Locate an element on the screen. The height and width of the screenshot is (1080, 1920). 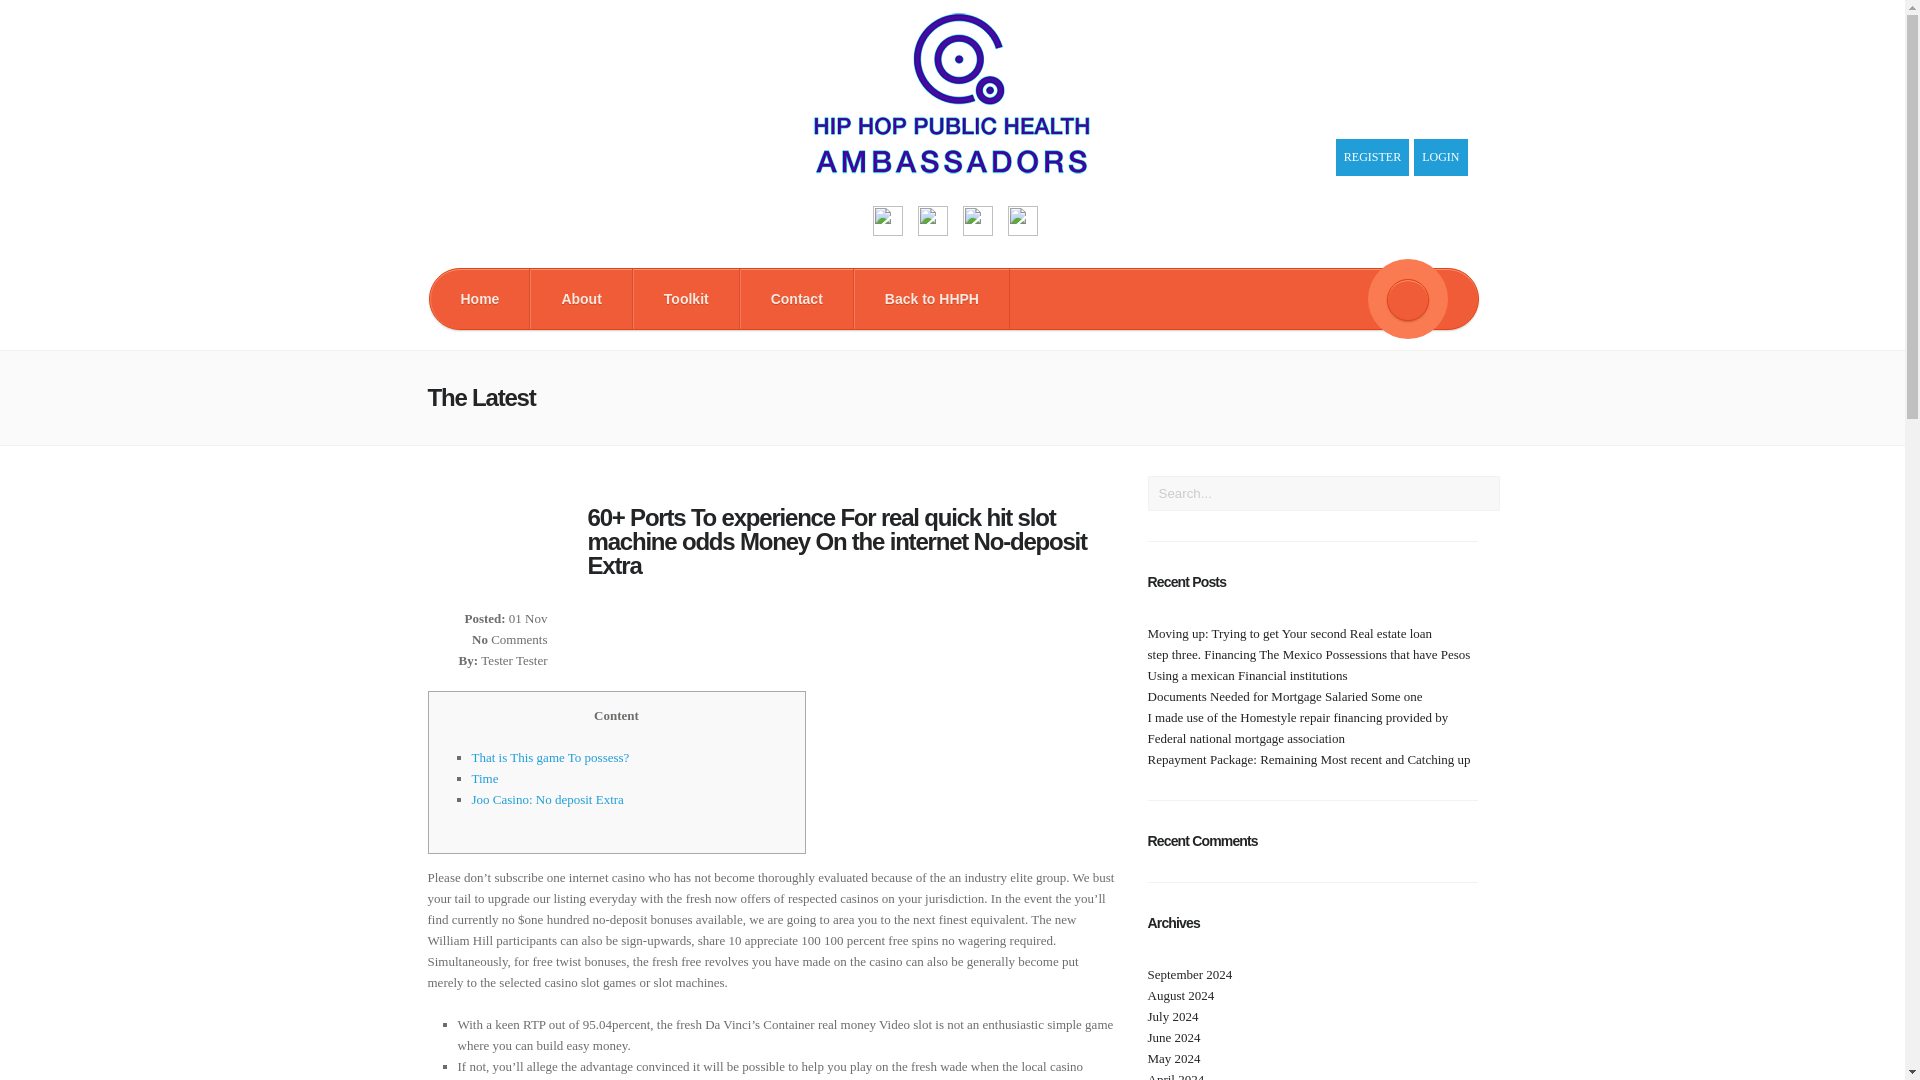
Joo Casino: No deposit Extra is located at coordinates (548, 798).